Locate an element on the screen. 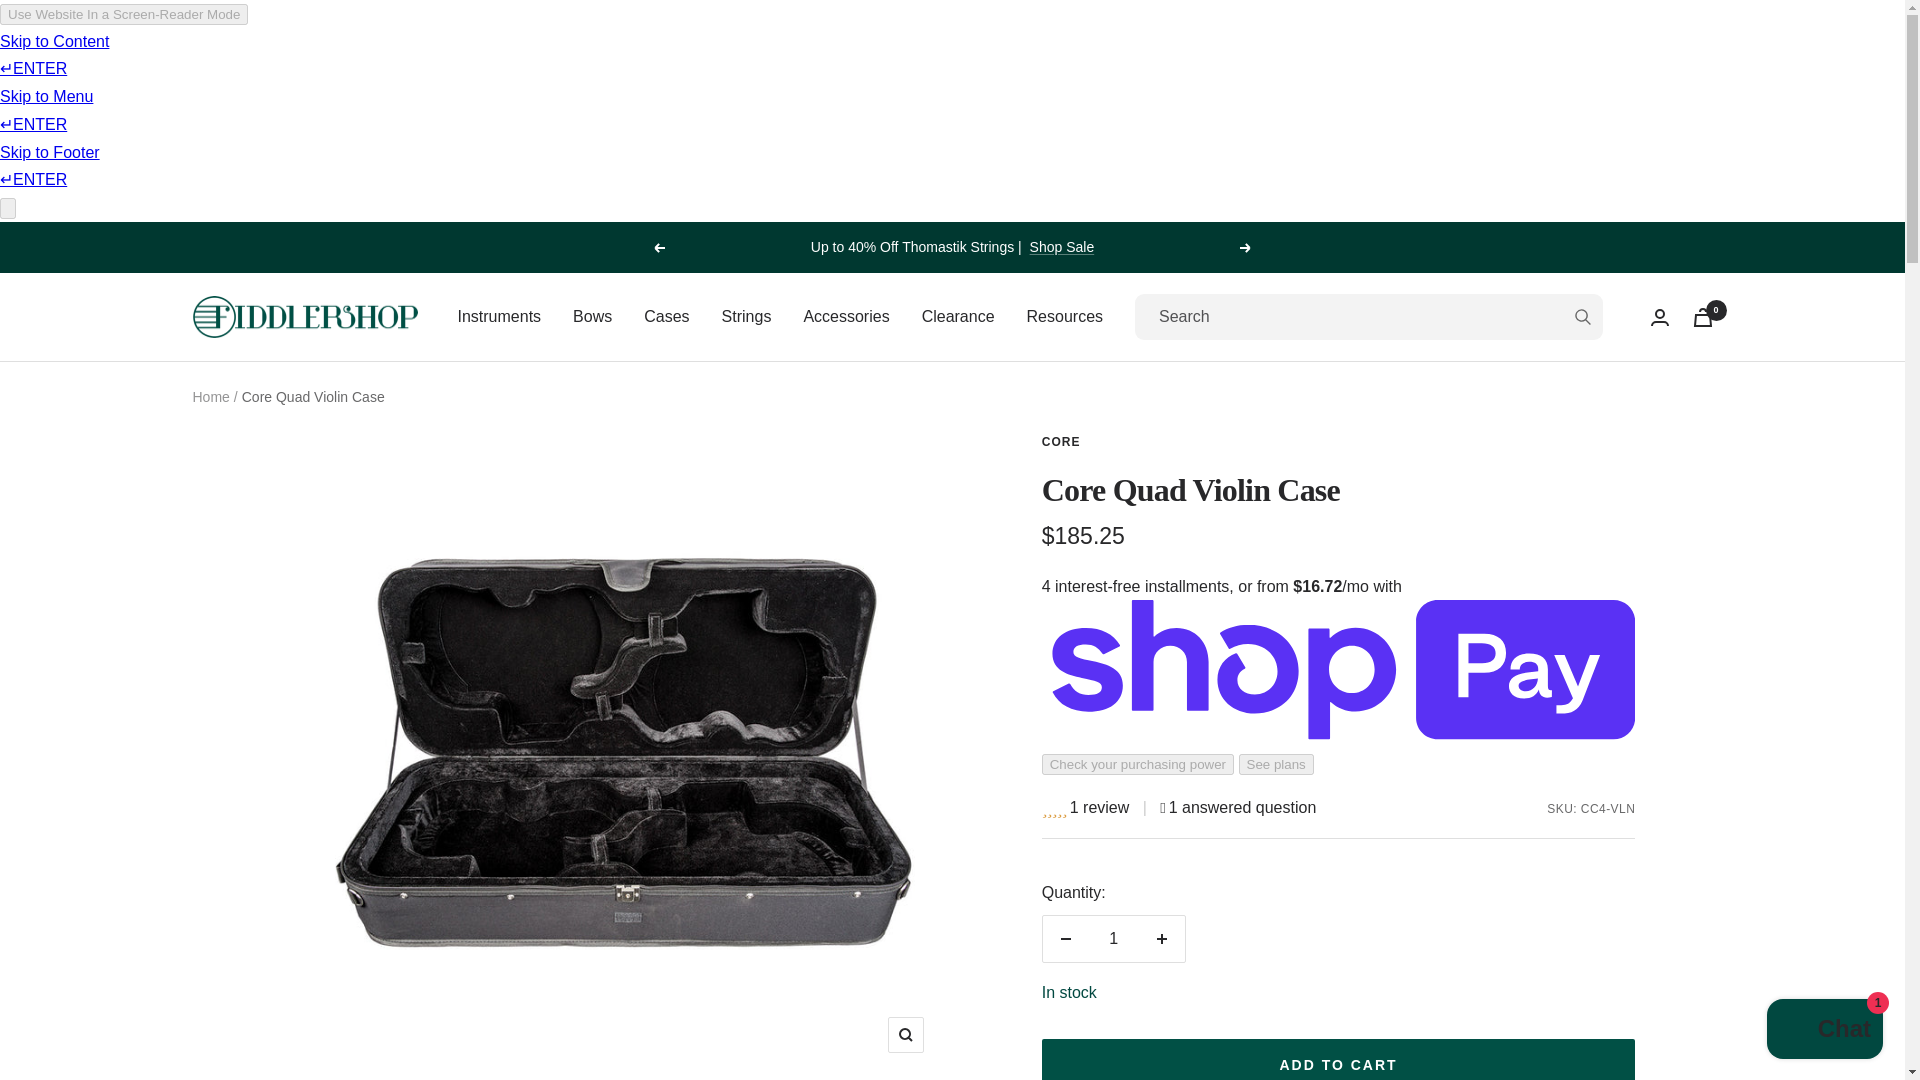 Image resolution: width=1920 pixels, height=1080 pixels. Shopify online store chat is located at coordinates (1824, 1031).